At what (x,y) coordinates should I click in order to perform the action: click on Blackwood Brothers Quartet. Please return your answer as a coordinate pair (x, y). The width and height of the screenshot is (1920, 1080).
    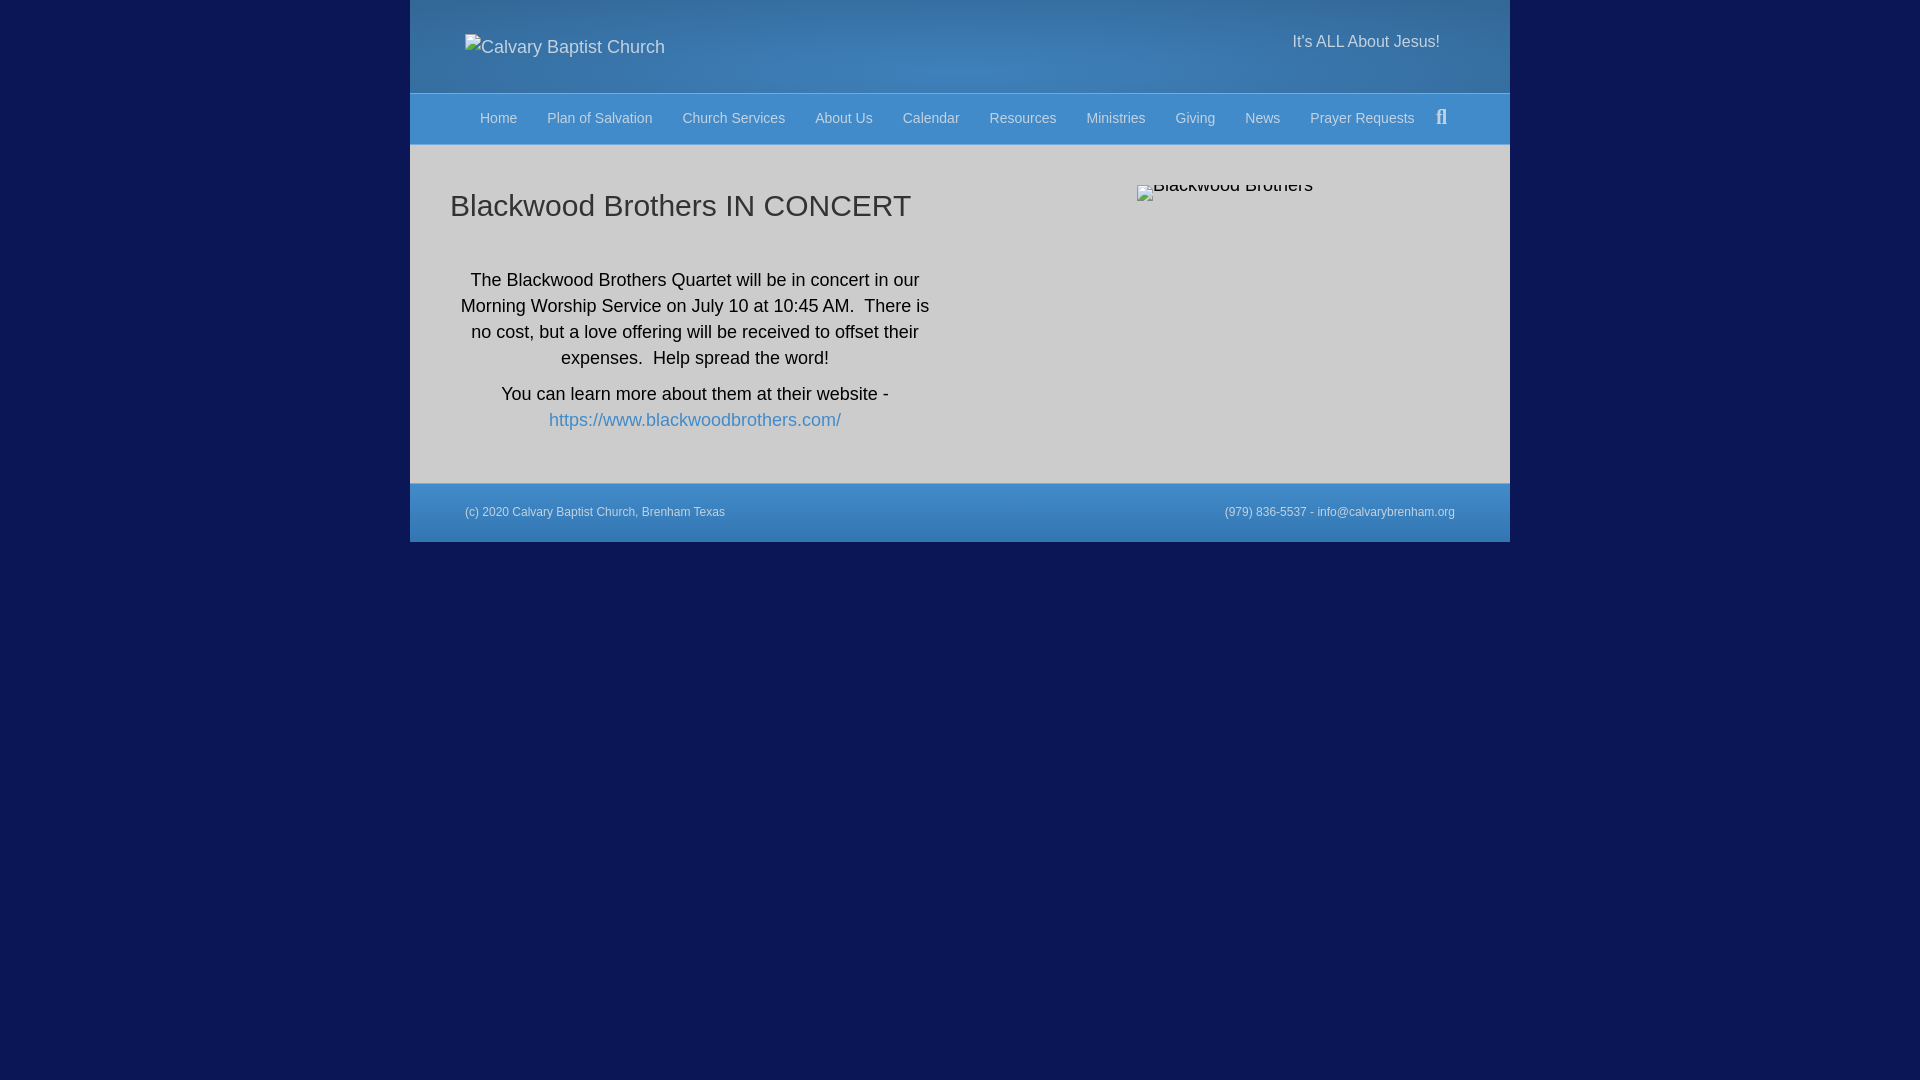
    Looking at the image, I should click on (1224, 192).